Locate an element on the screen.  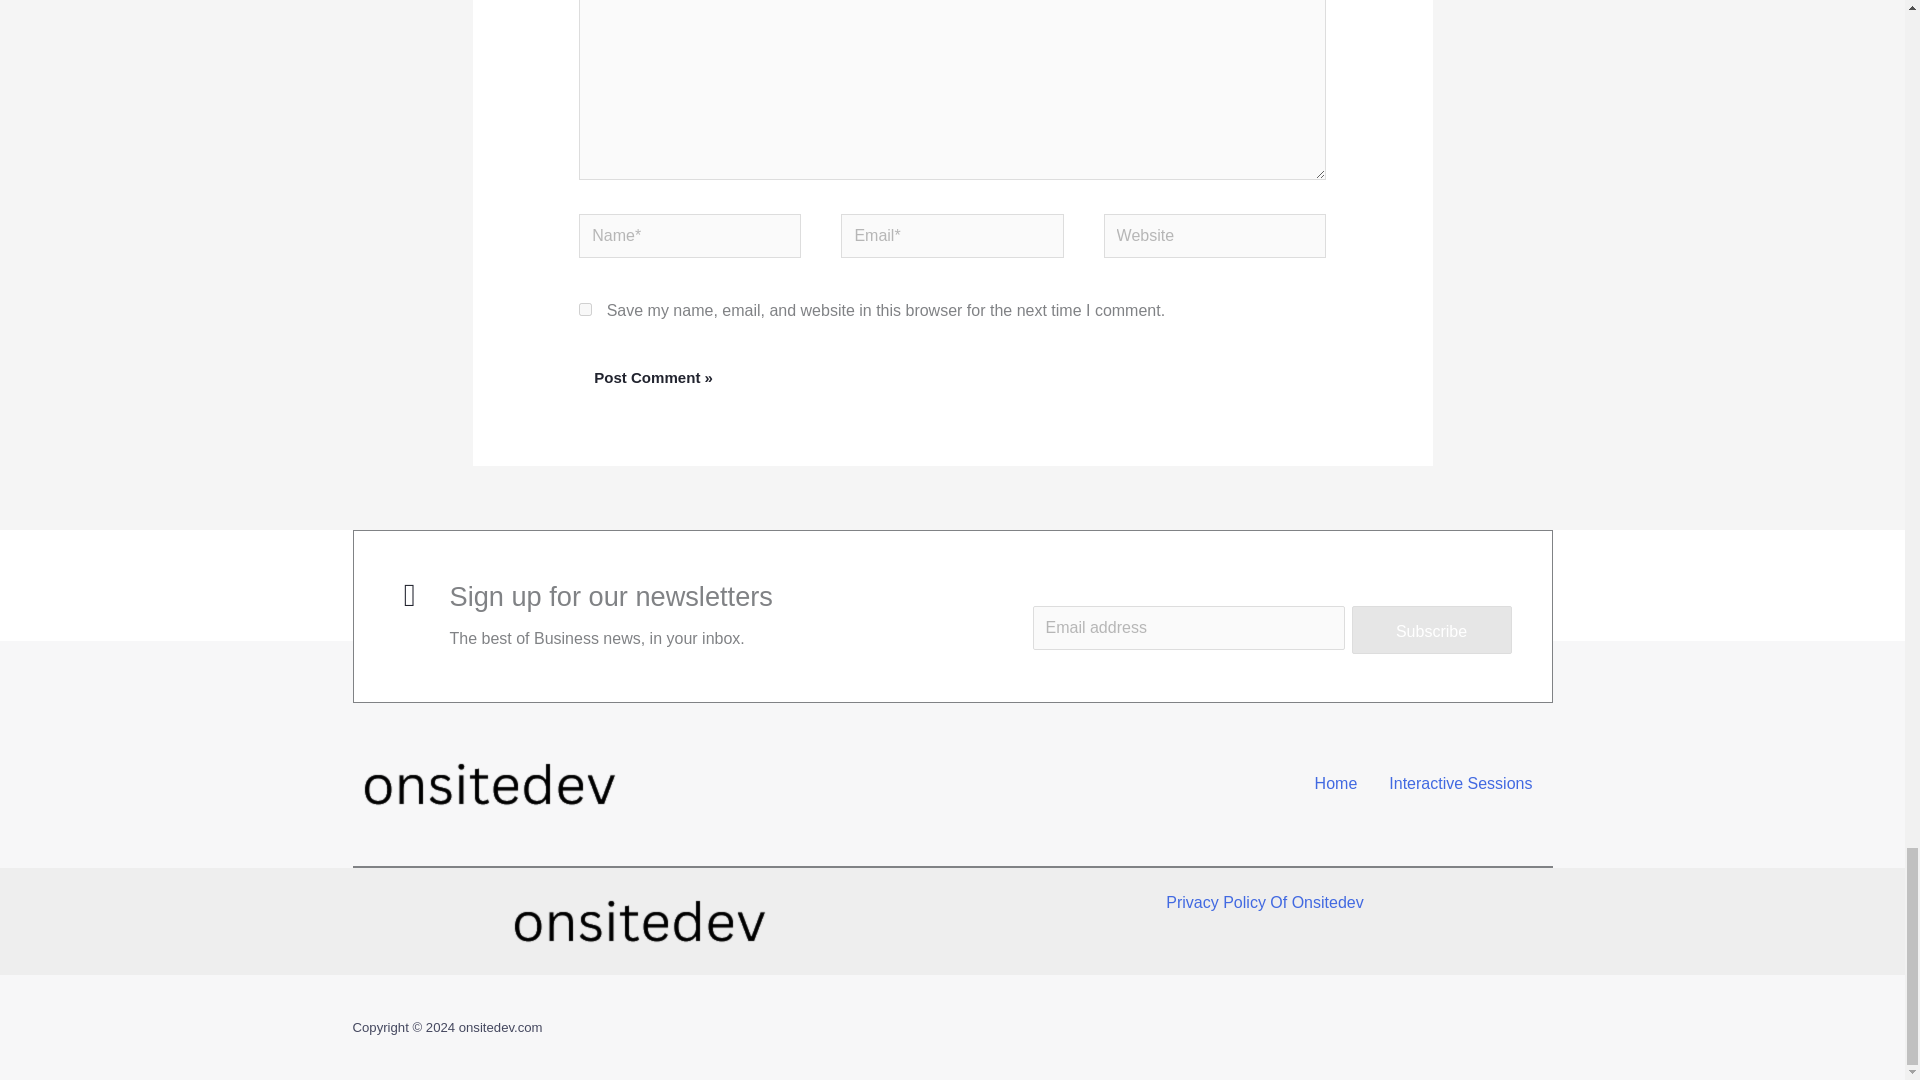
yes is located at coordinates (585, 310).